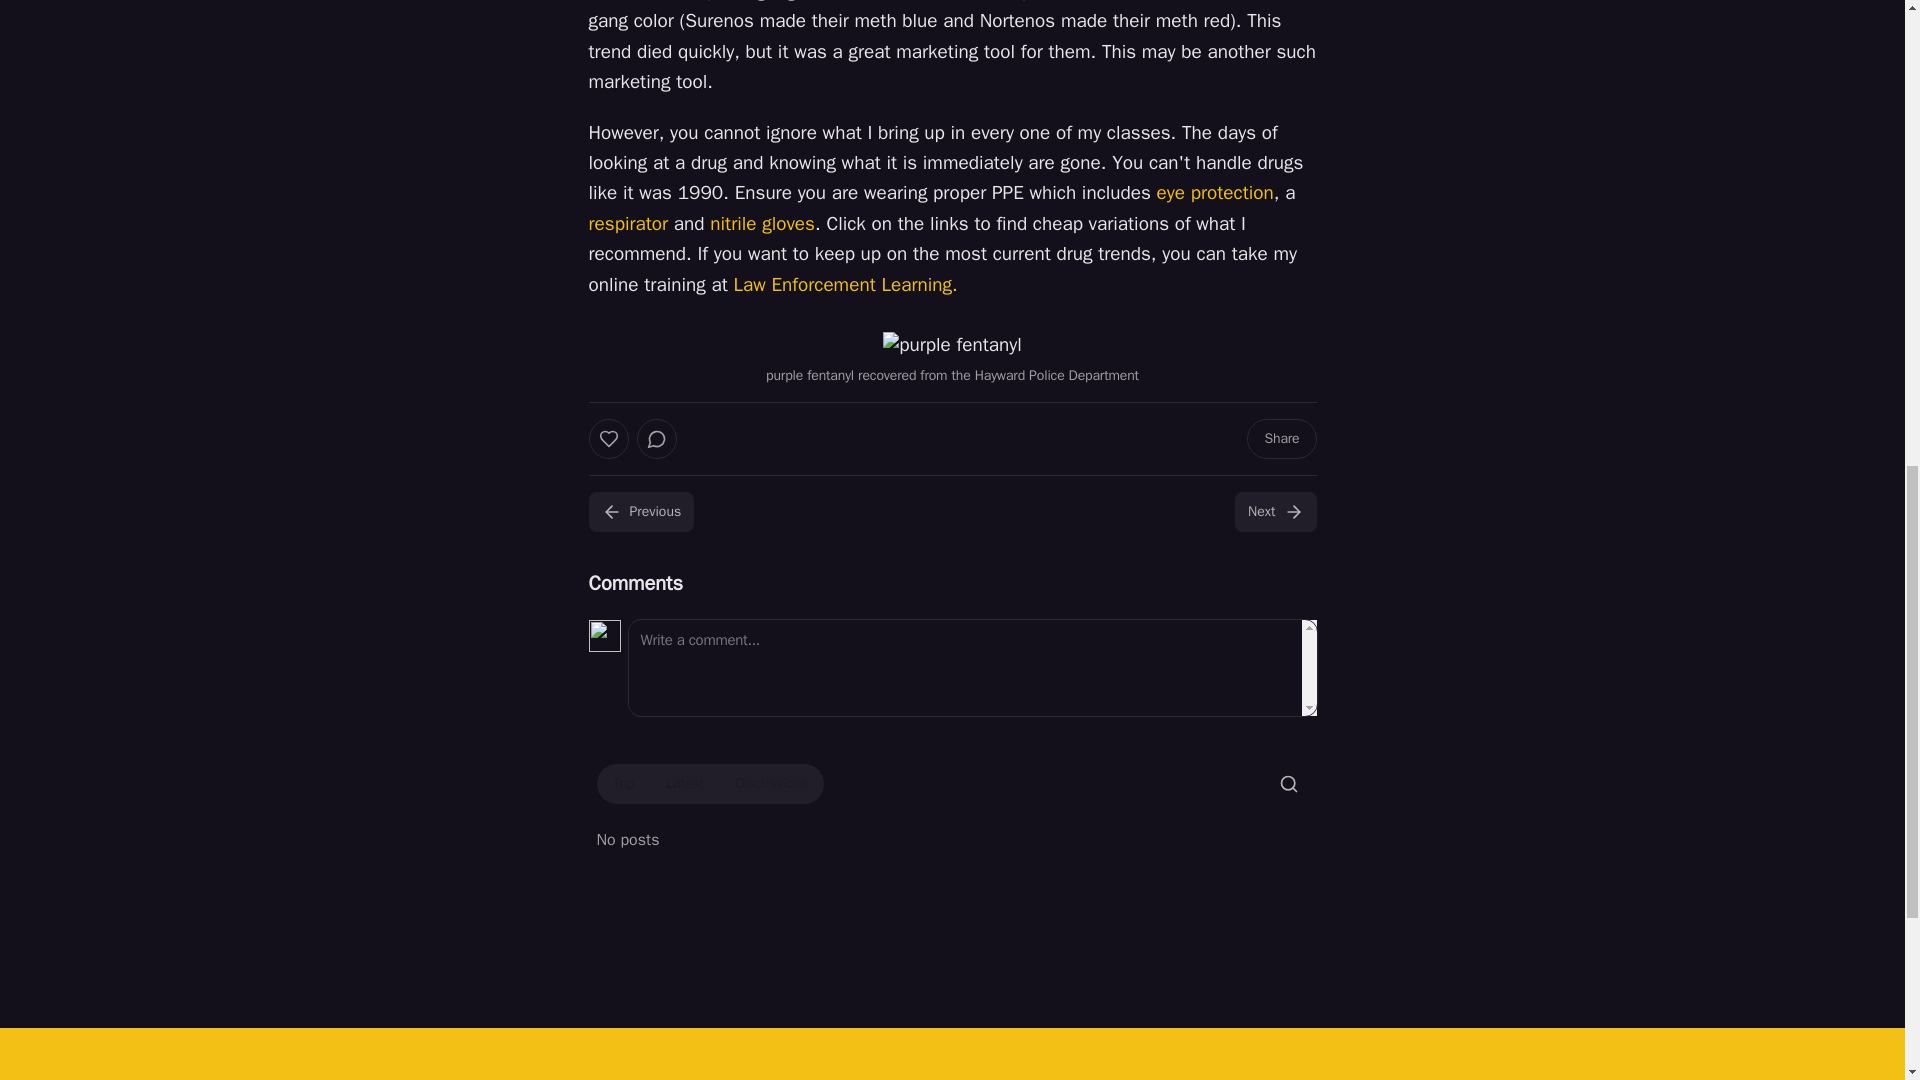  Describe the element at coordinates (1216, 193) in the screenshot. I see `eye protection` at that location.